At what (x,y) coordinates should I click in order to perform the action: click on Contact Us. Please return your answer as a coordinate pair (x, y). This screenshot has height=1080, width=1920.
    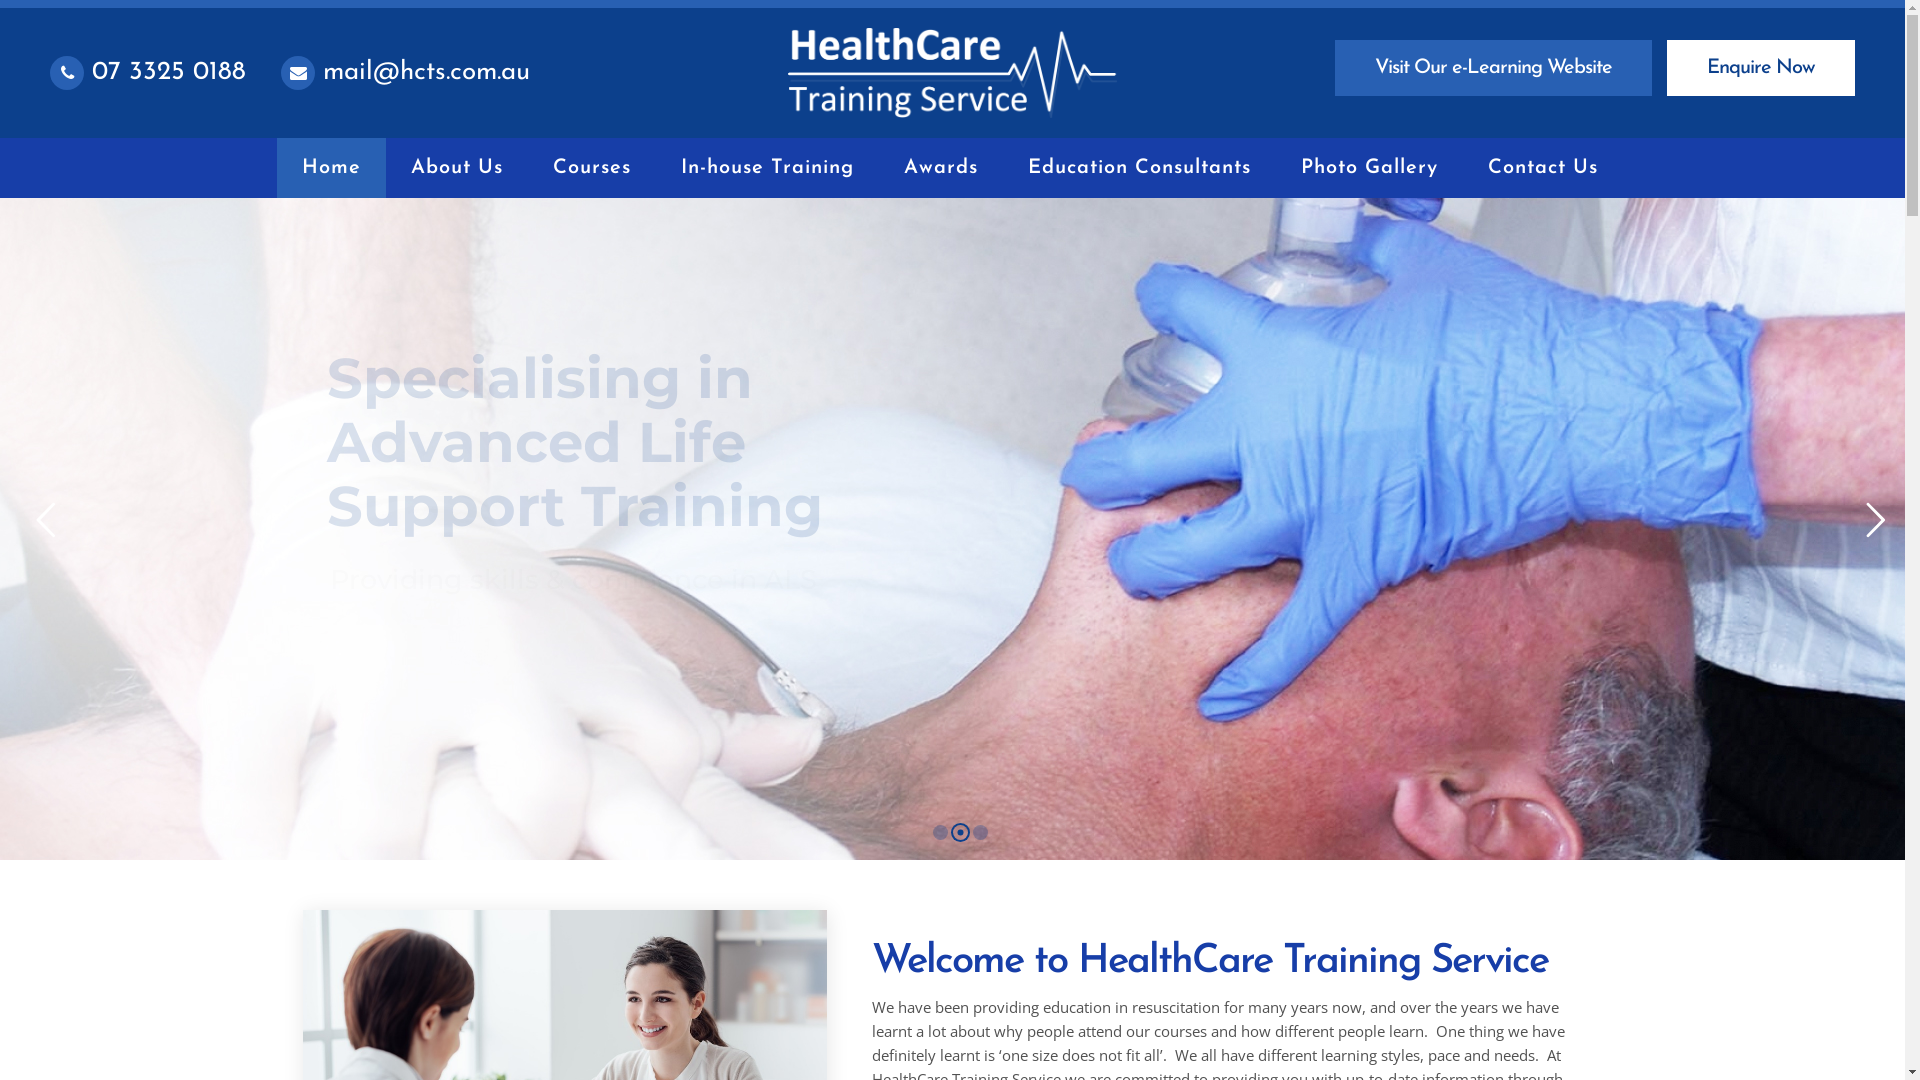
    Looking at the image, I should click on (1543, 168).